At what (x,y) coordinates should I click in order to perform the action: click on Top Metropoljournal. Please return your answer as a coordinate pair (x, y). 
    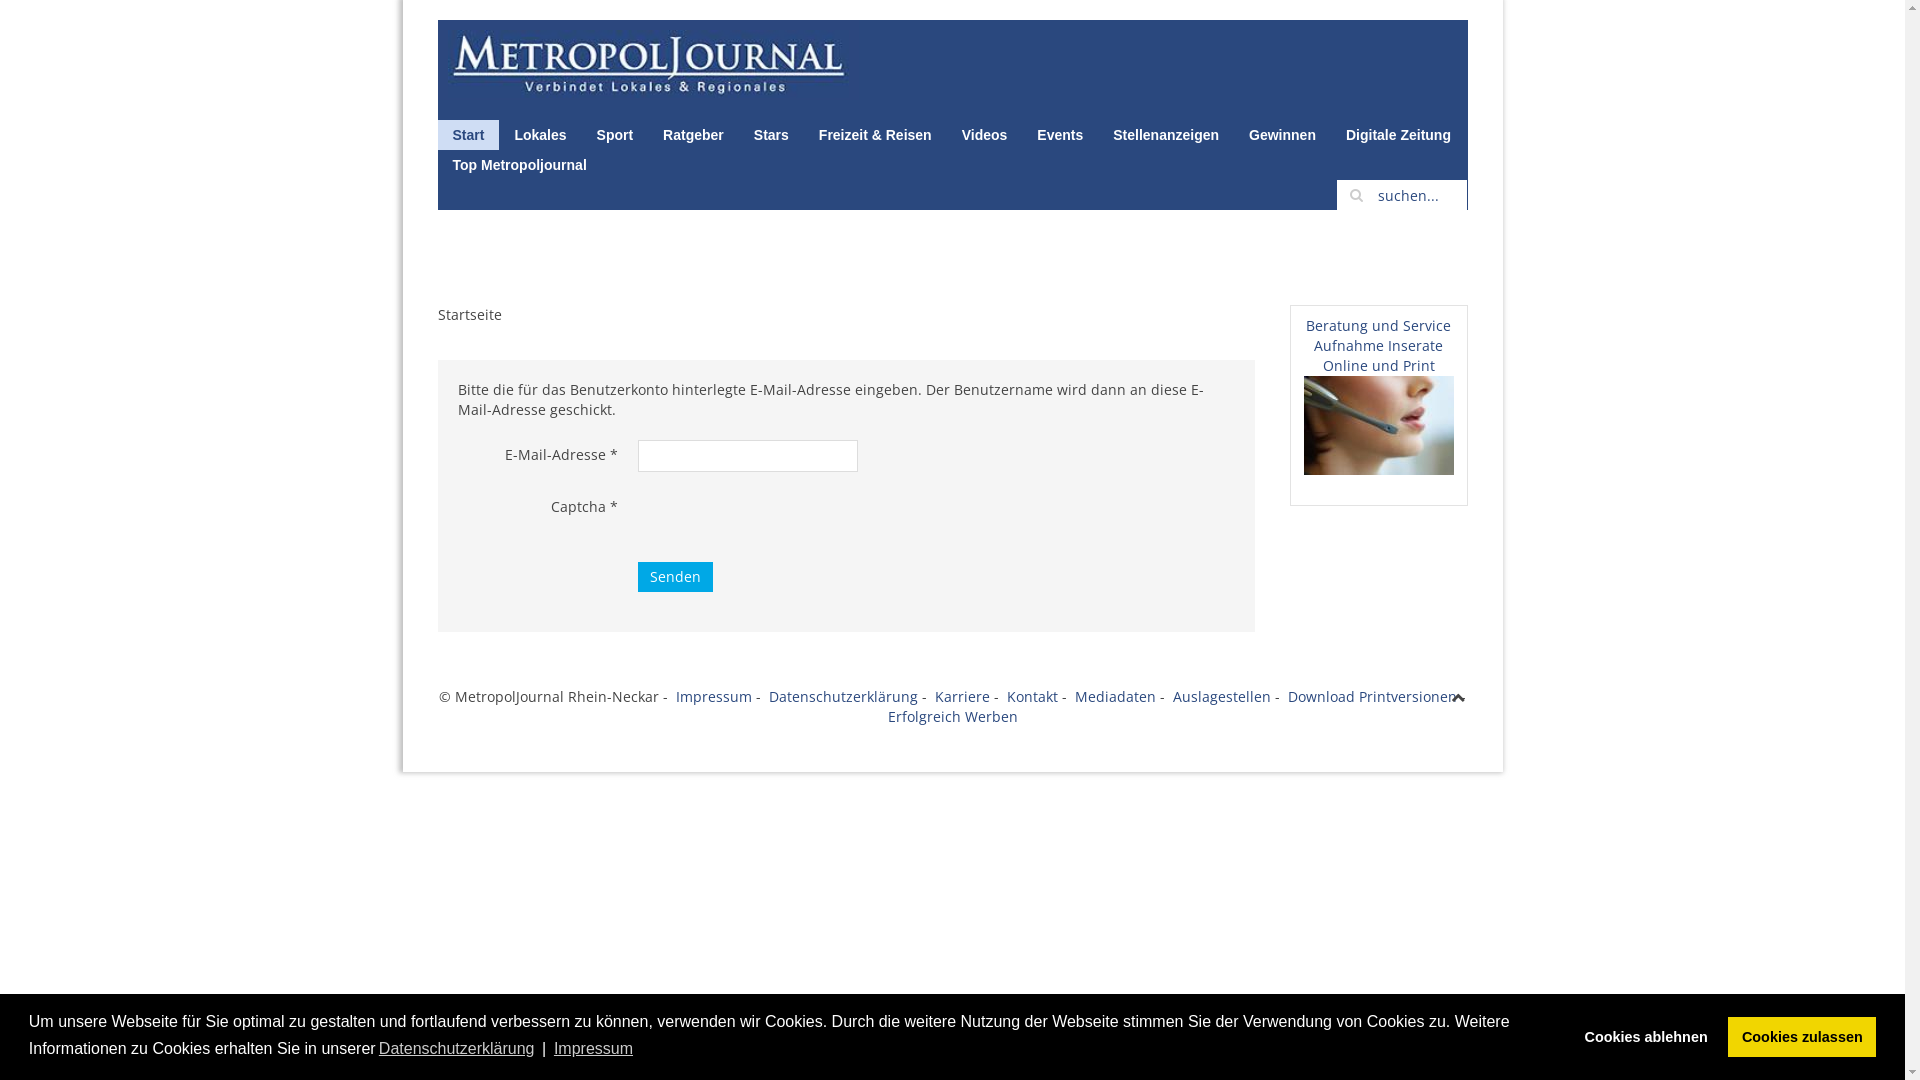
    Looking at the image, I should click on (520, 165).